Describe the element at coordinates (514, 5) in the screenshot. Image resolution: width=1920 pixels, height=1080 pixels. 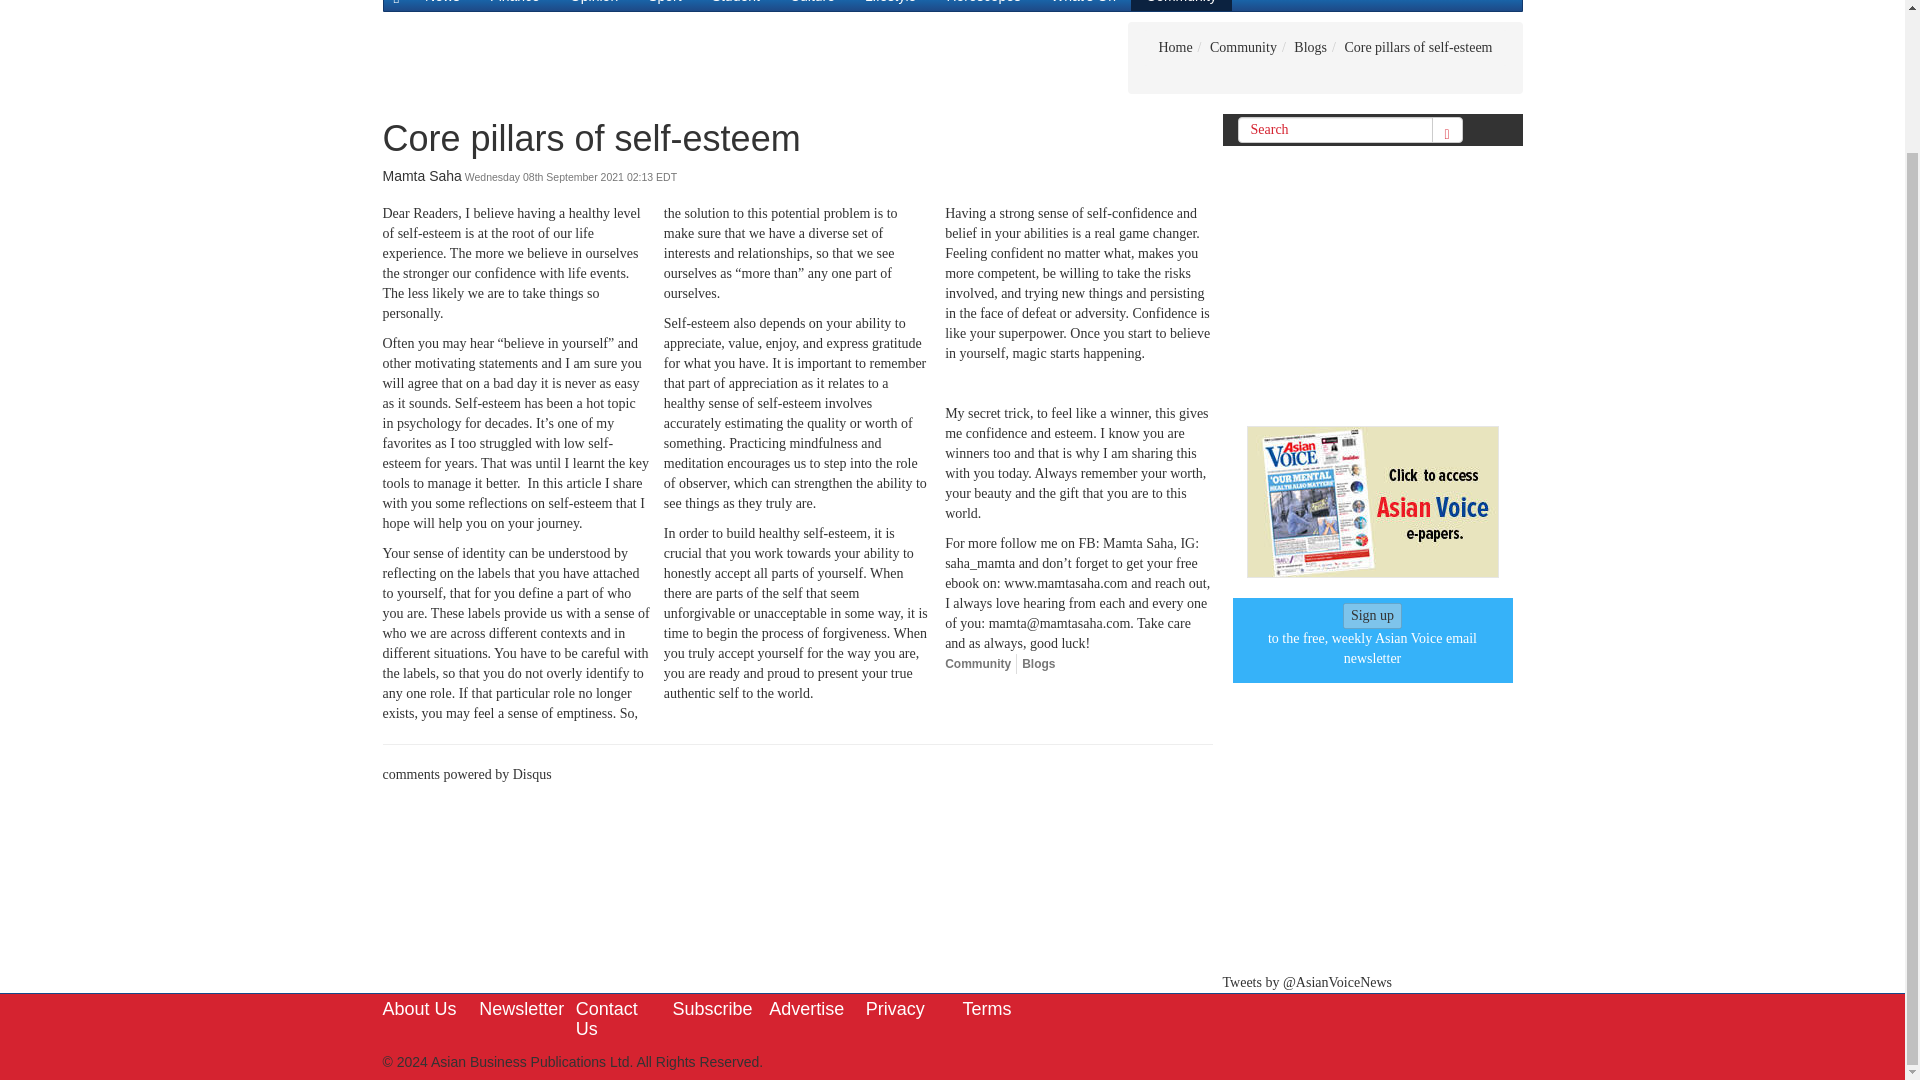
I see `Finance` at that location.